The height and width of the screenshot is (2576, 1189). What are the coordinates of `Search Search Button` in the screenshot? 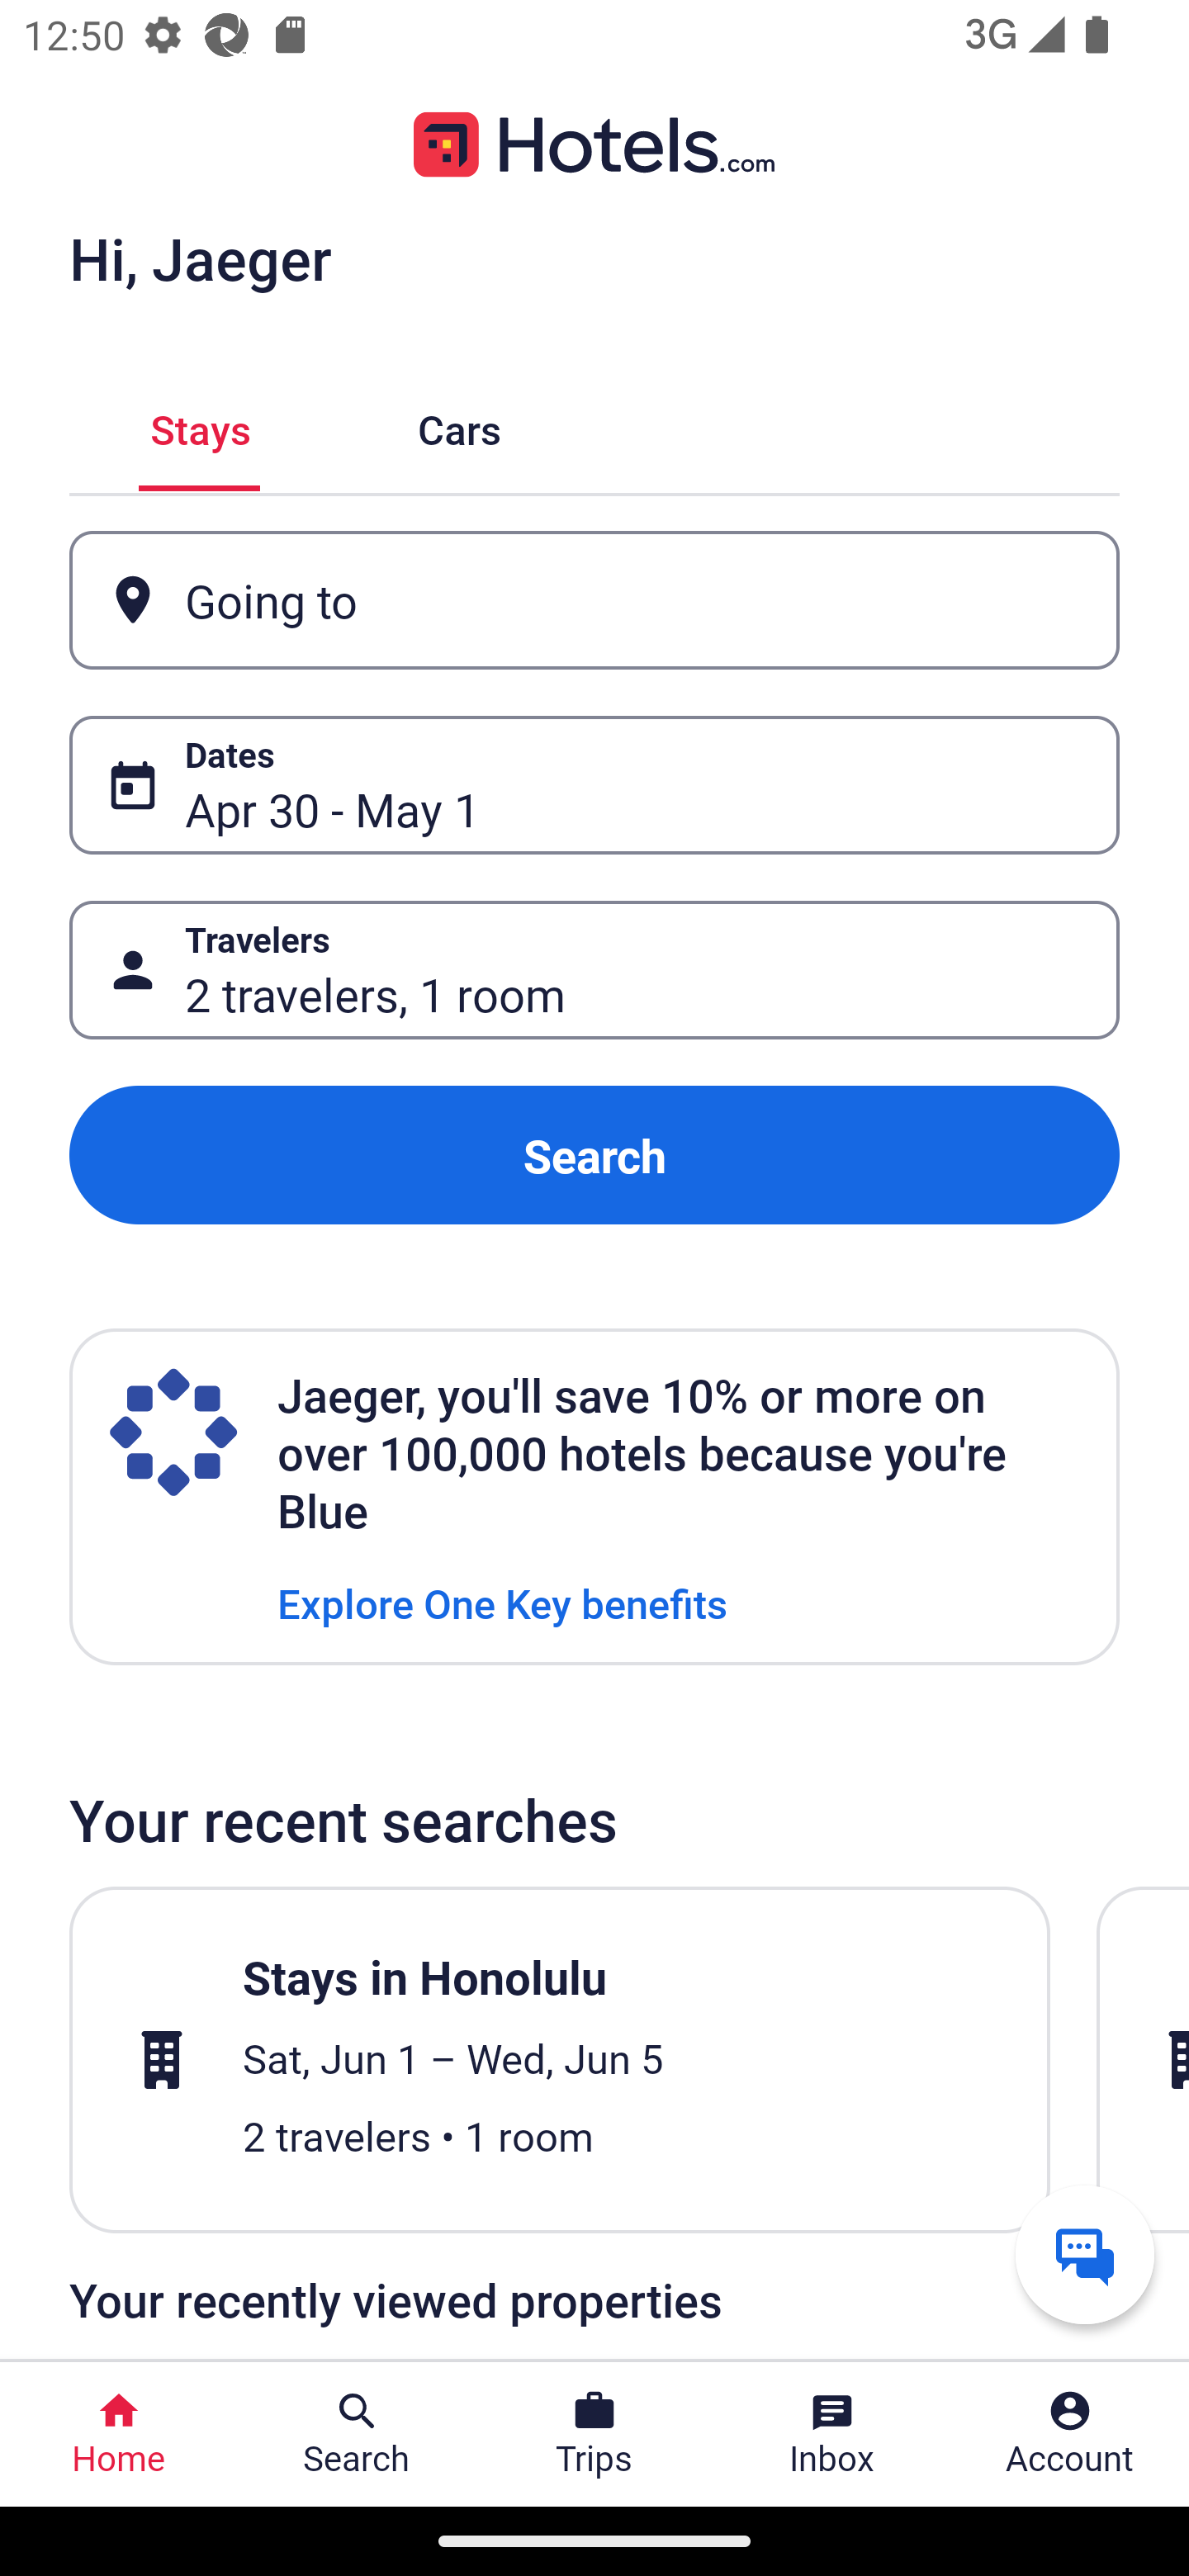 It's located at (357, 2434).